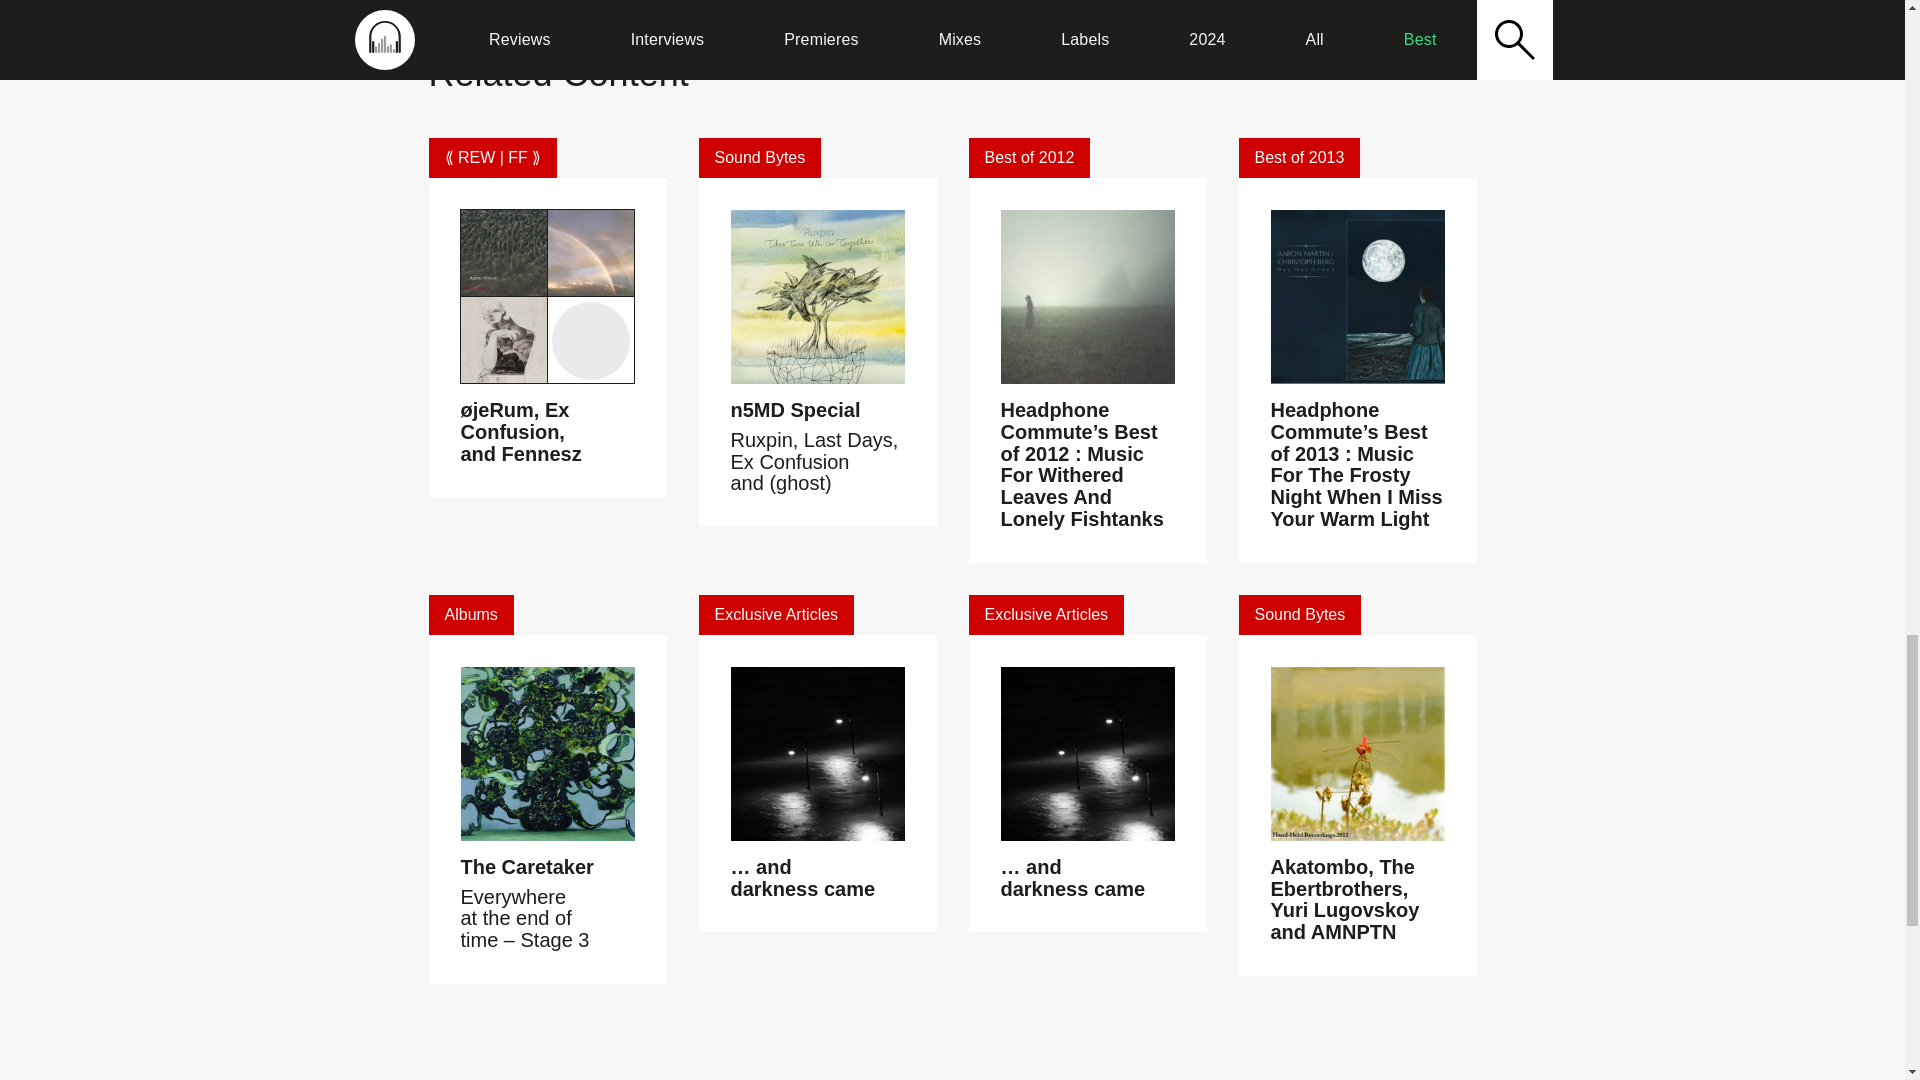 The height and width of the screenshot is (1080, 1920). Describe the element at coordinates (470, 615) in the screenshot. I see `Albums` at that location.